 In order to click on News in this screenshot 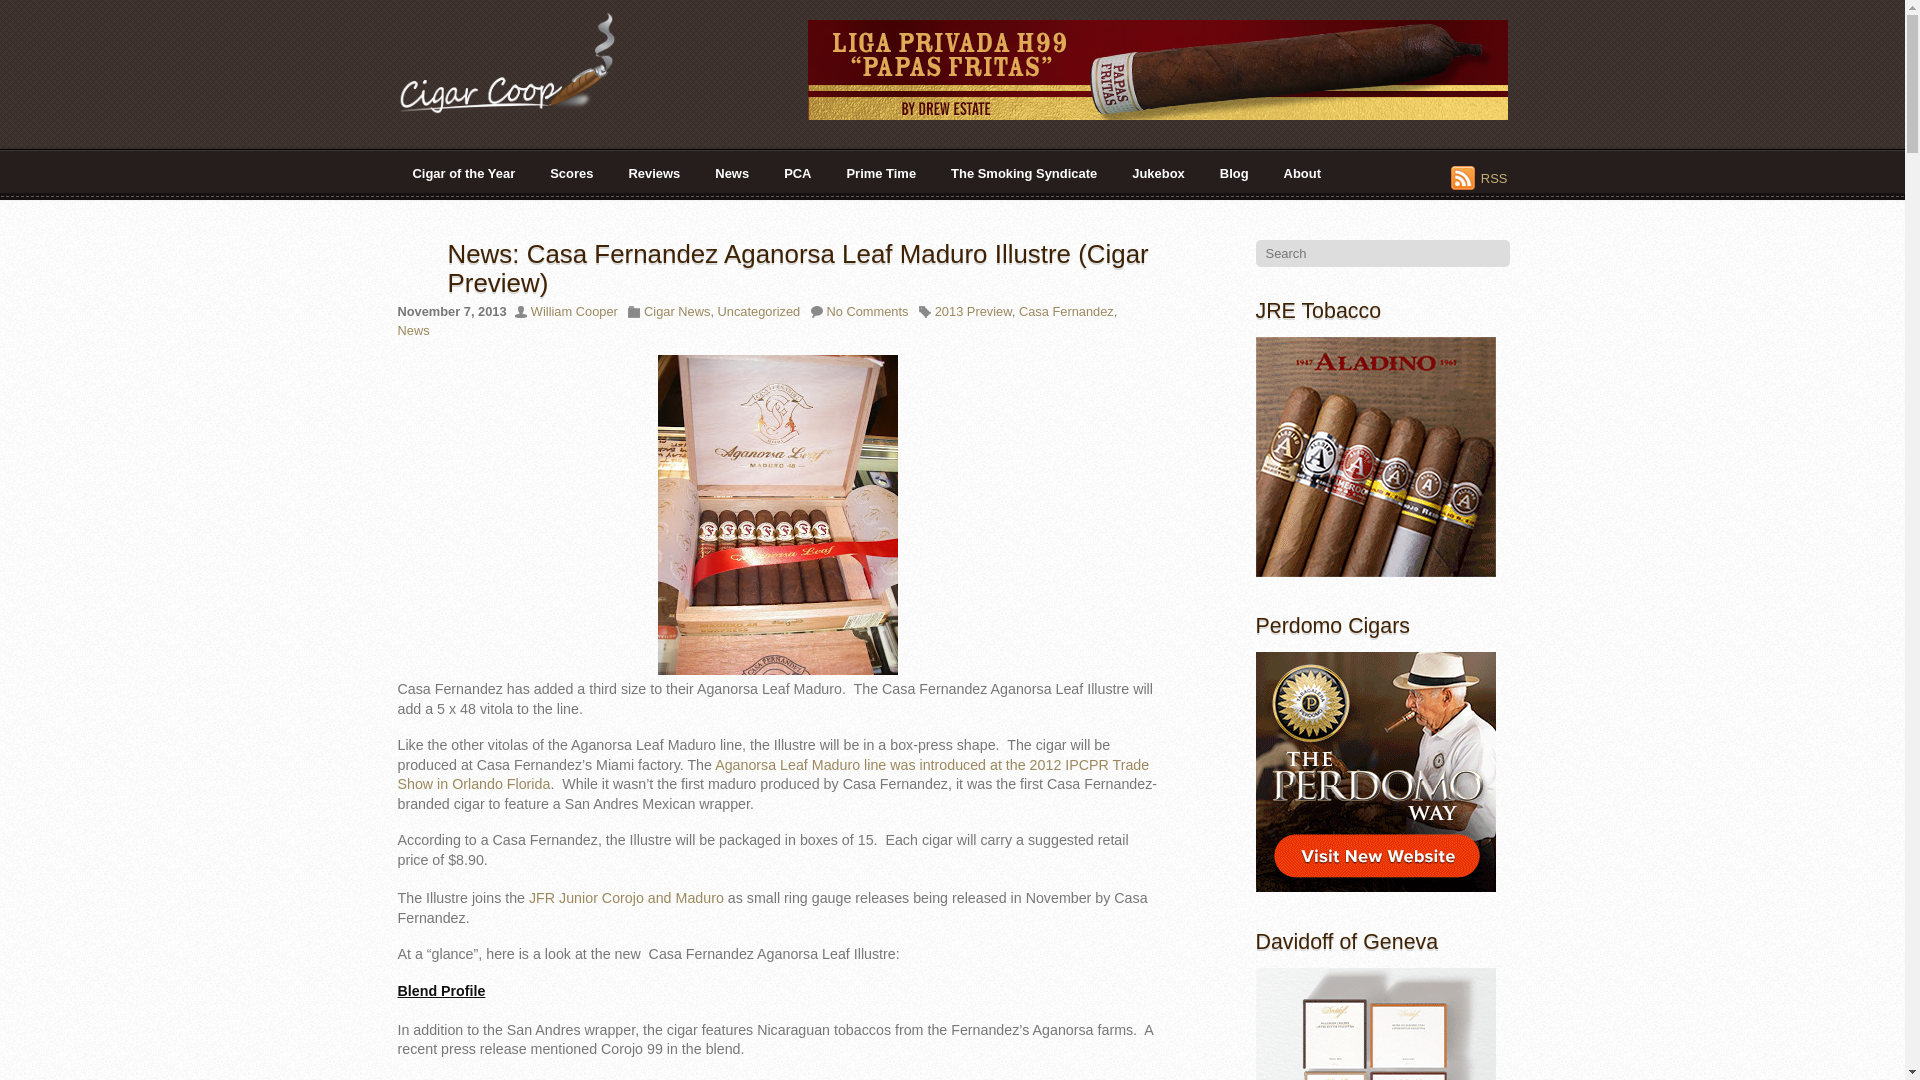, I will do `click(732, 173)`.